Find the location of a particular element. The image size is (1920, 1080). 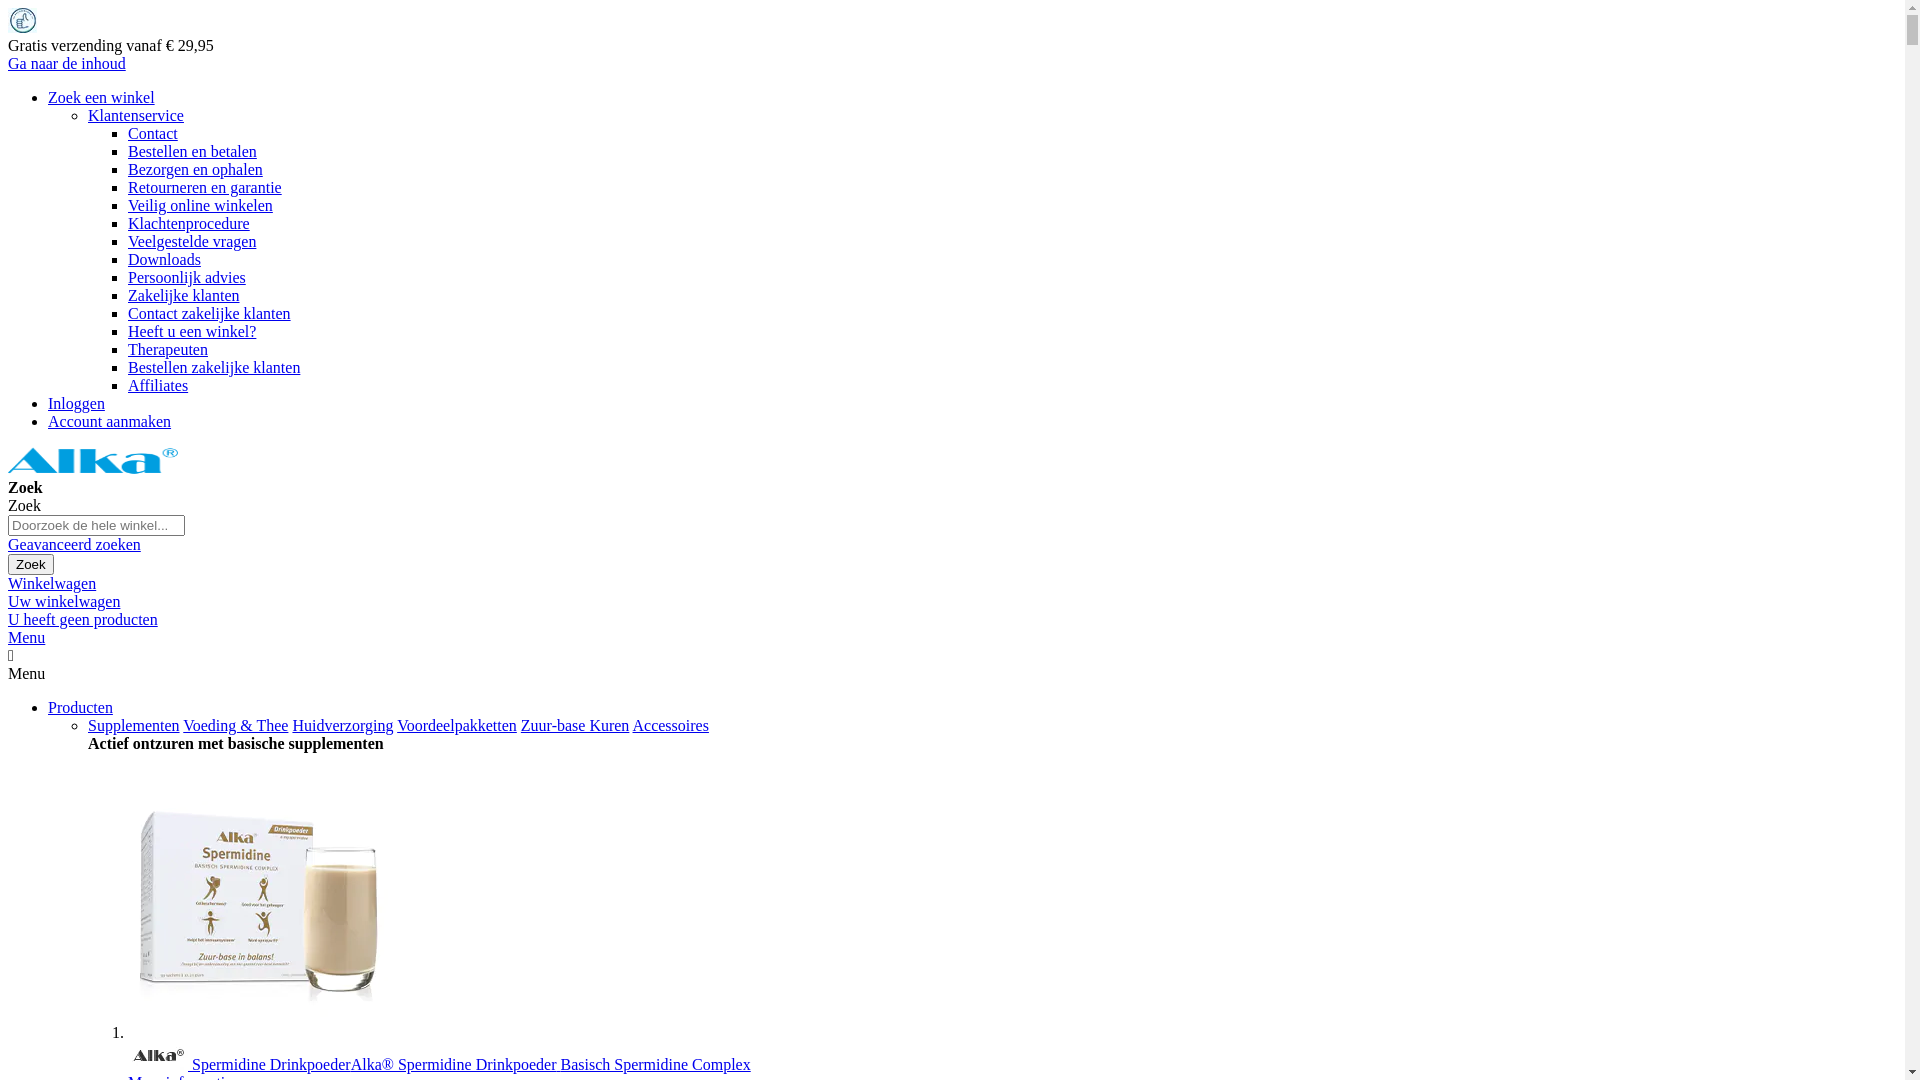

Contact zakelijke klanten is located at coordinates (210, 314).